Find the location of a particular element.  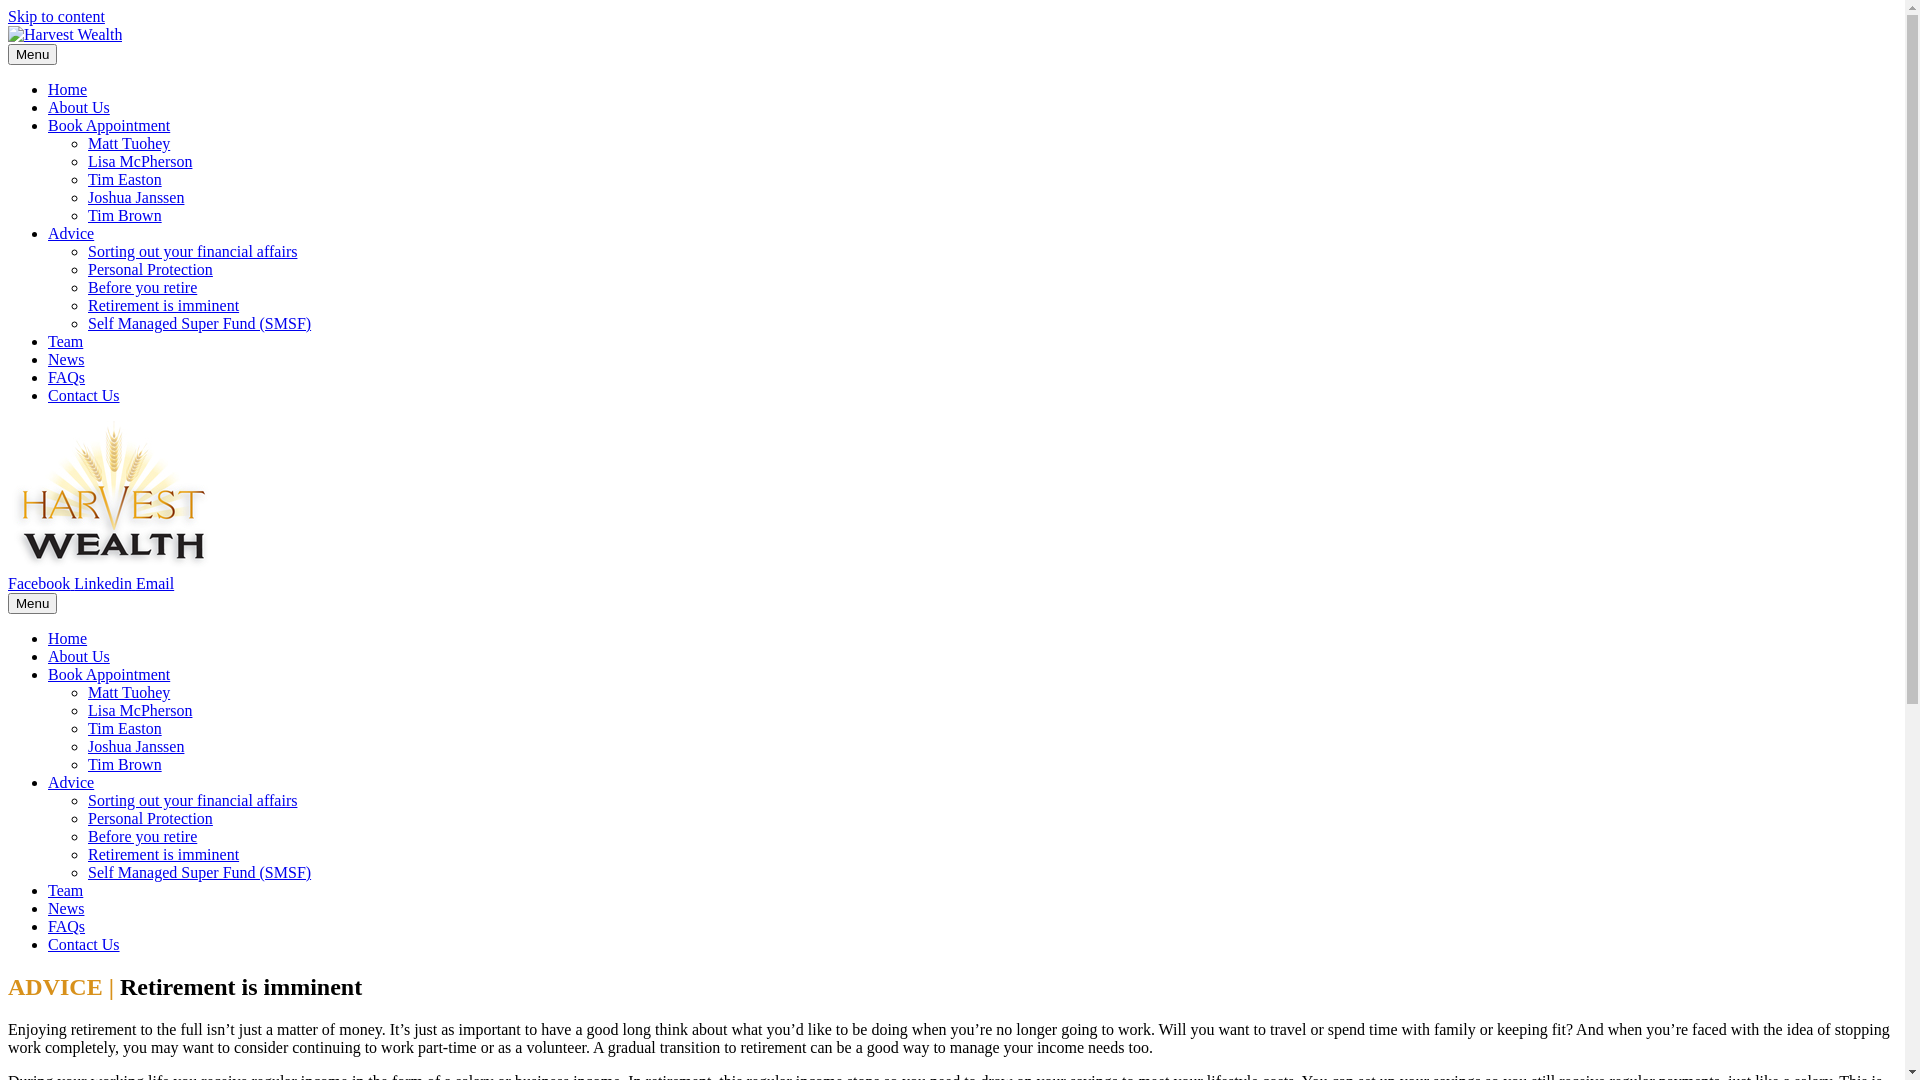

Menu is located at coordinates (32, 604).